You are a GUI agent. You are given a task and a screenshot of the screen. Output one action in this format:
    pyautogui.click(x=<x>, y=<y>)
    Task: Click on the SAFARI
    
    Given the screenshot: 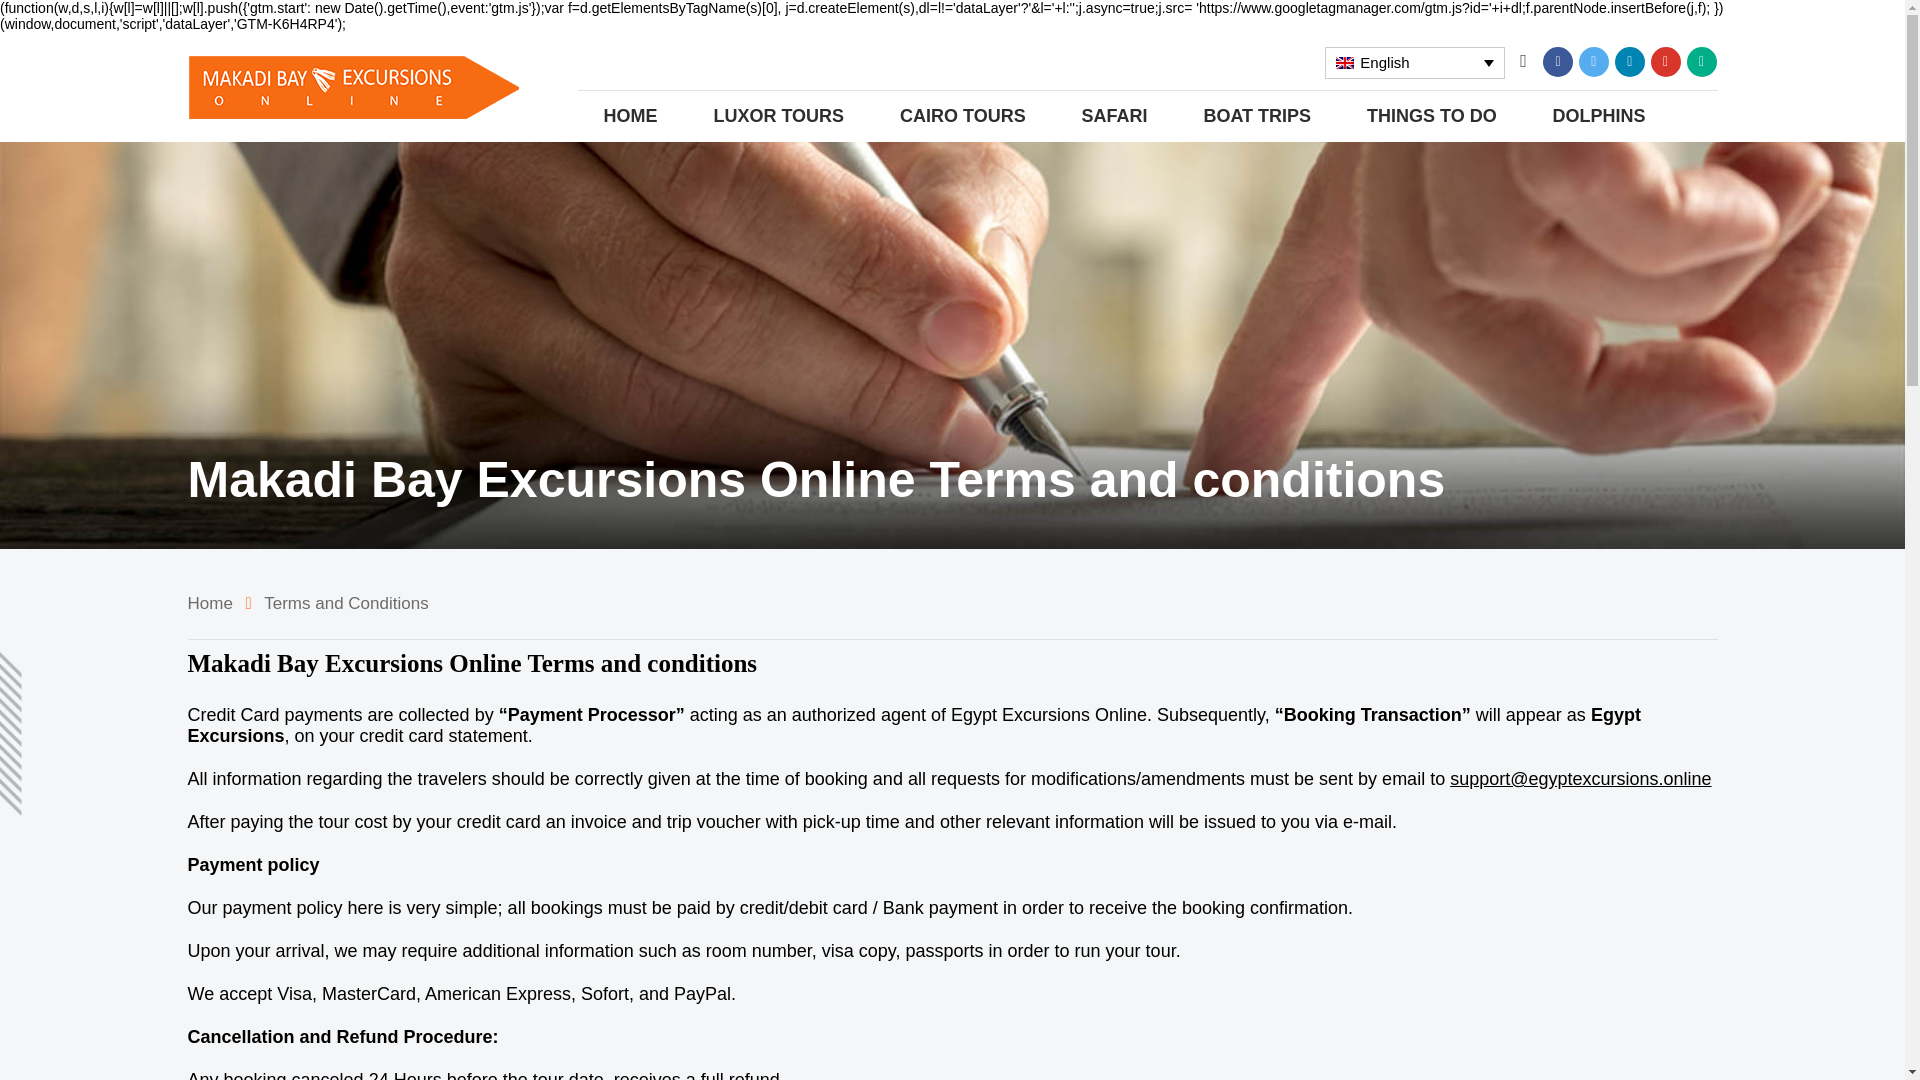 What is the action you would take?
    pyautogui.click(x=1115, y=116)
    